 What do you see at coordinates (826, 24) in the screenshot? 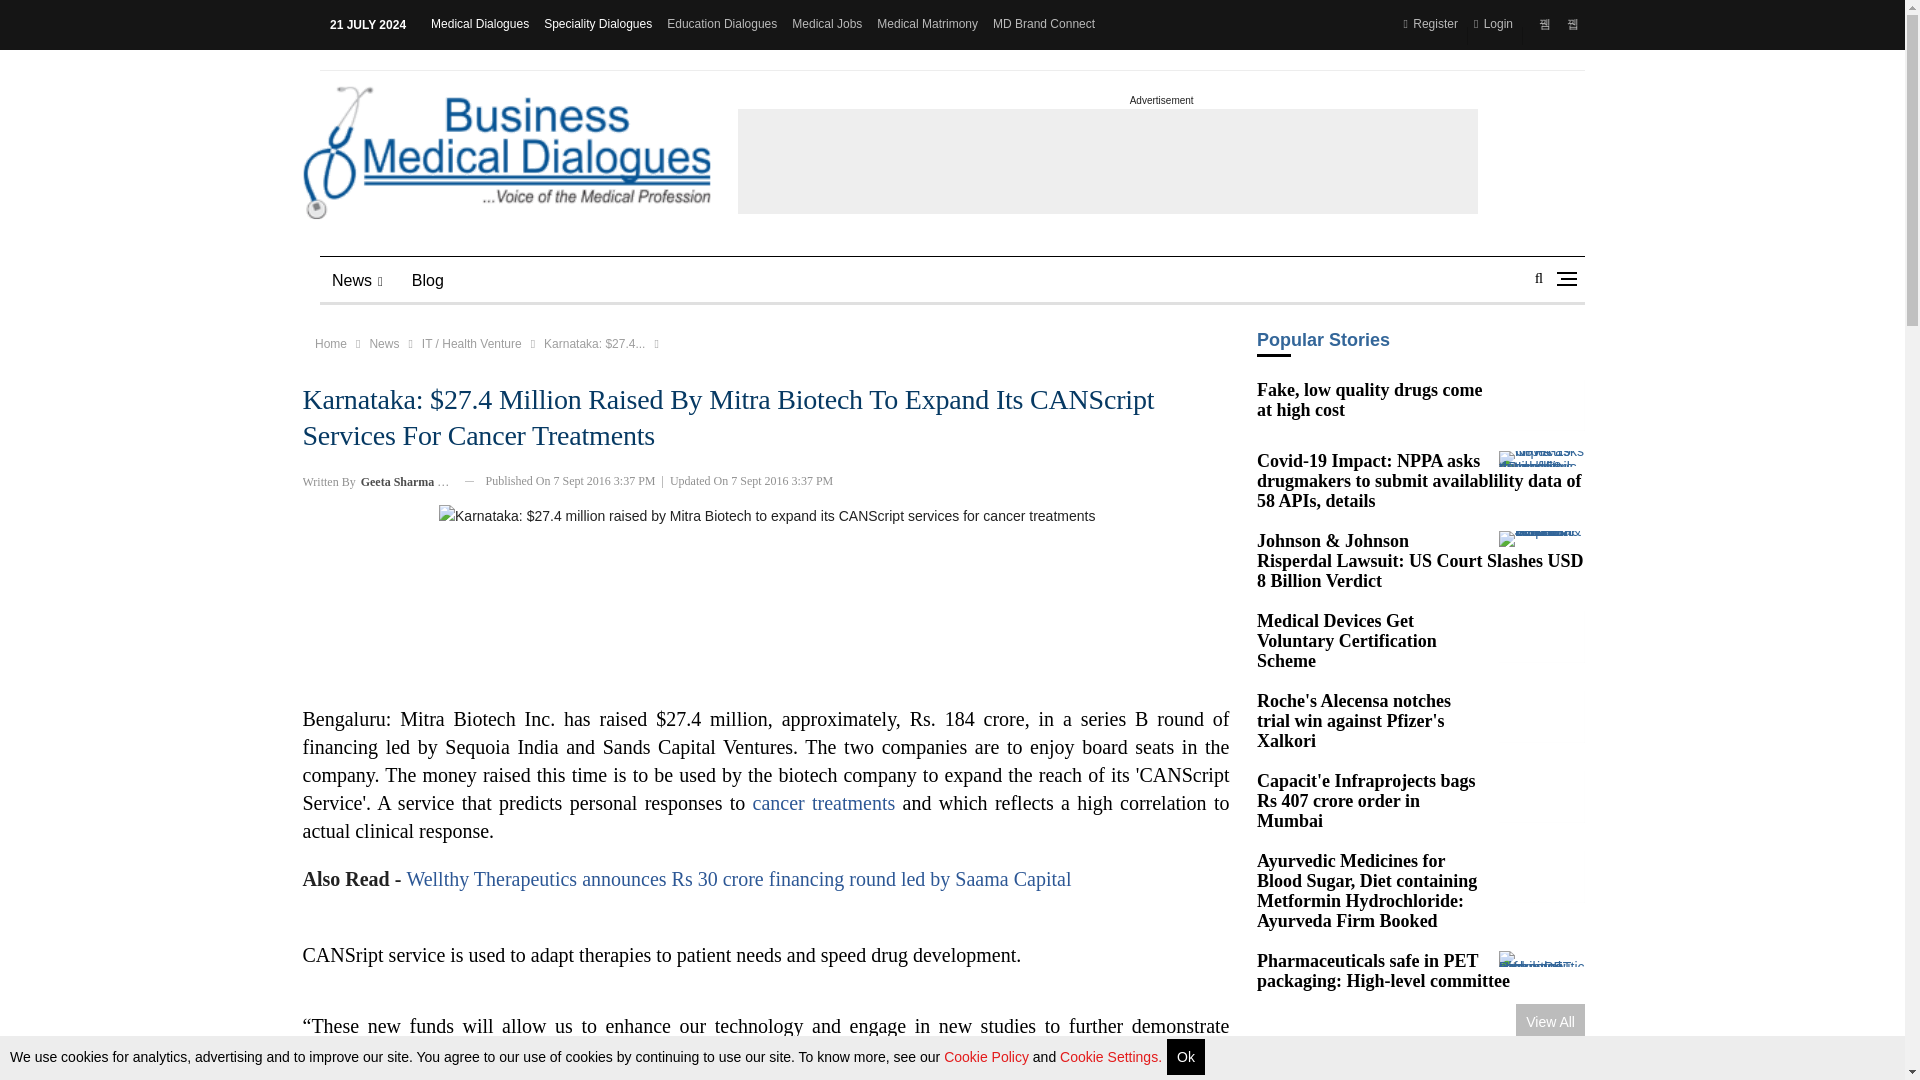
I see `Medical Jobs` at bounding box center [826, 24].